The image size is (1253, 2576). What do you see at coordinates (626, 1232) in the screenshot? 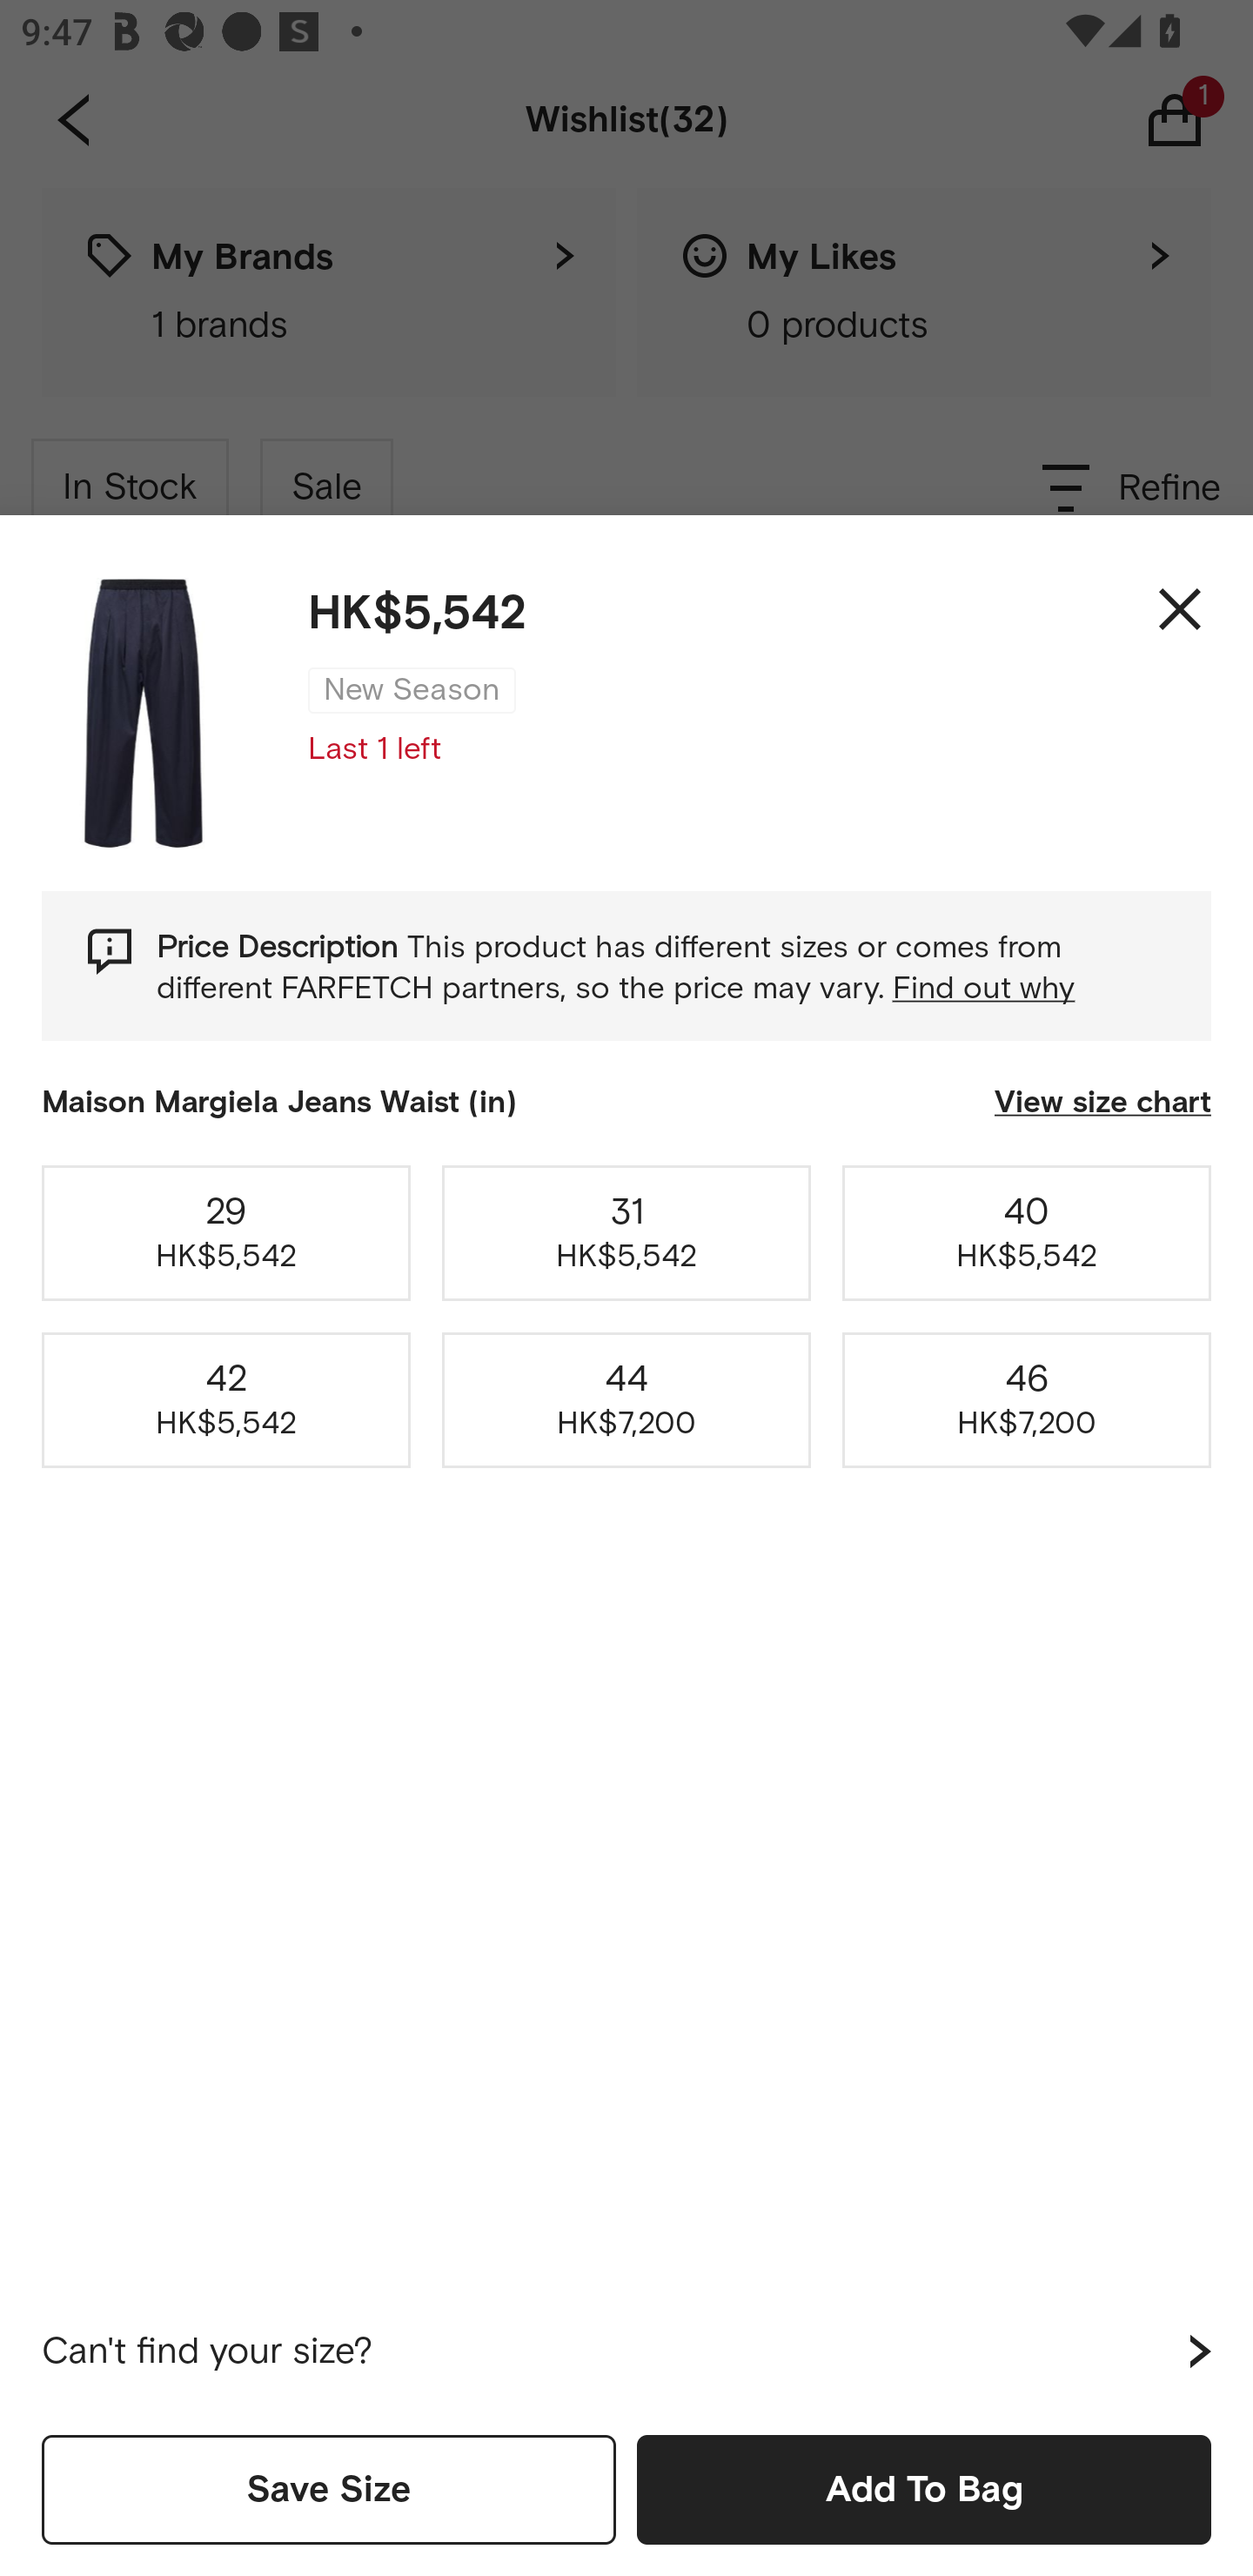
I see `31 HK$5,542` at bounding box center [626, 1232].